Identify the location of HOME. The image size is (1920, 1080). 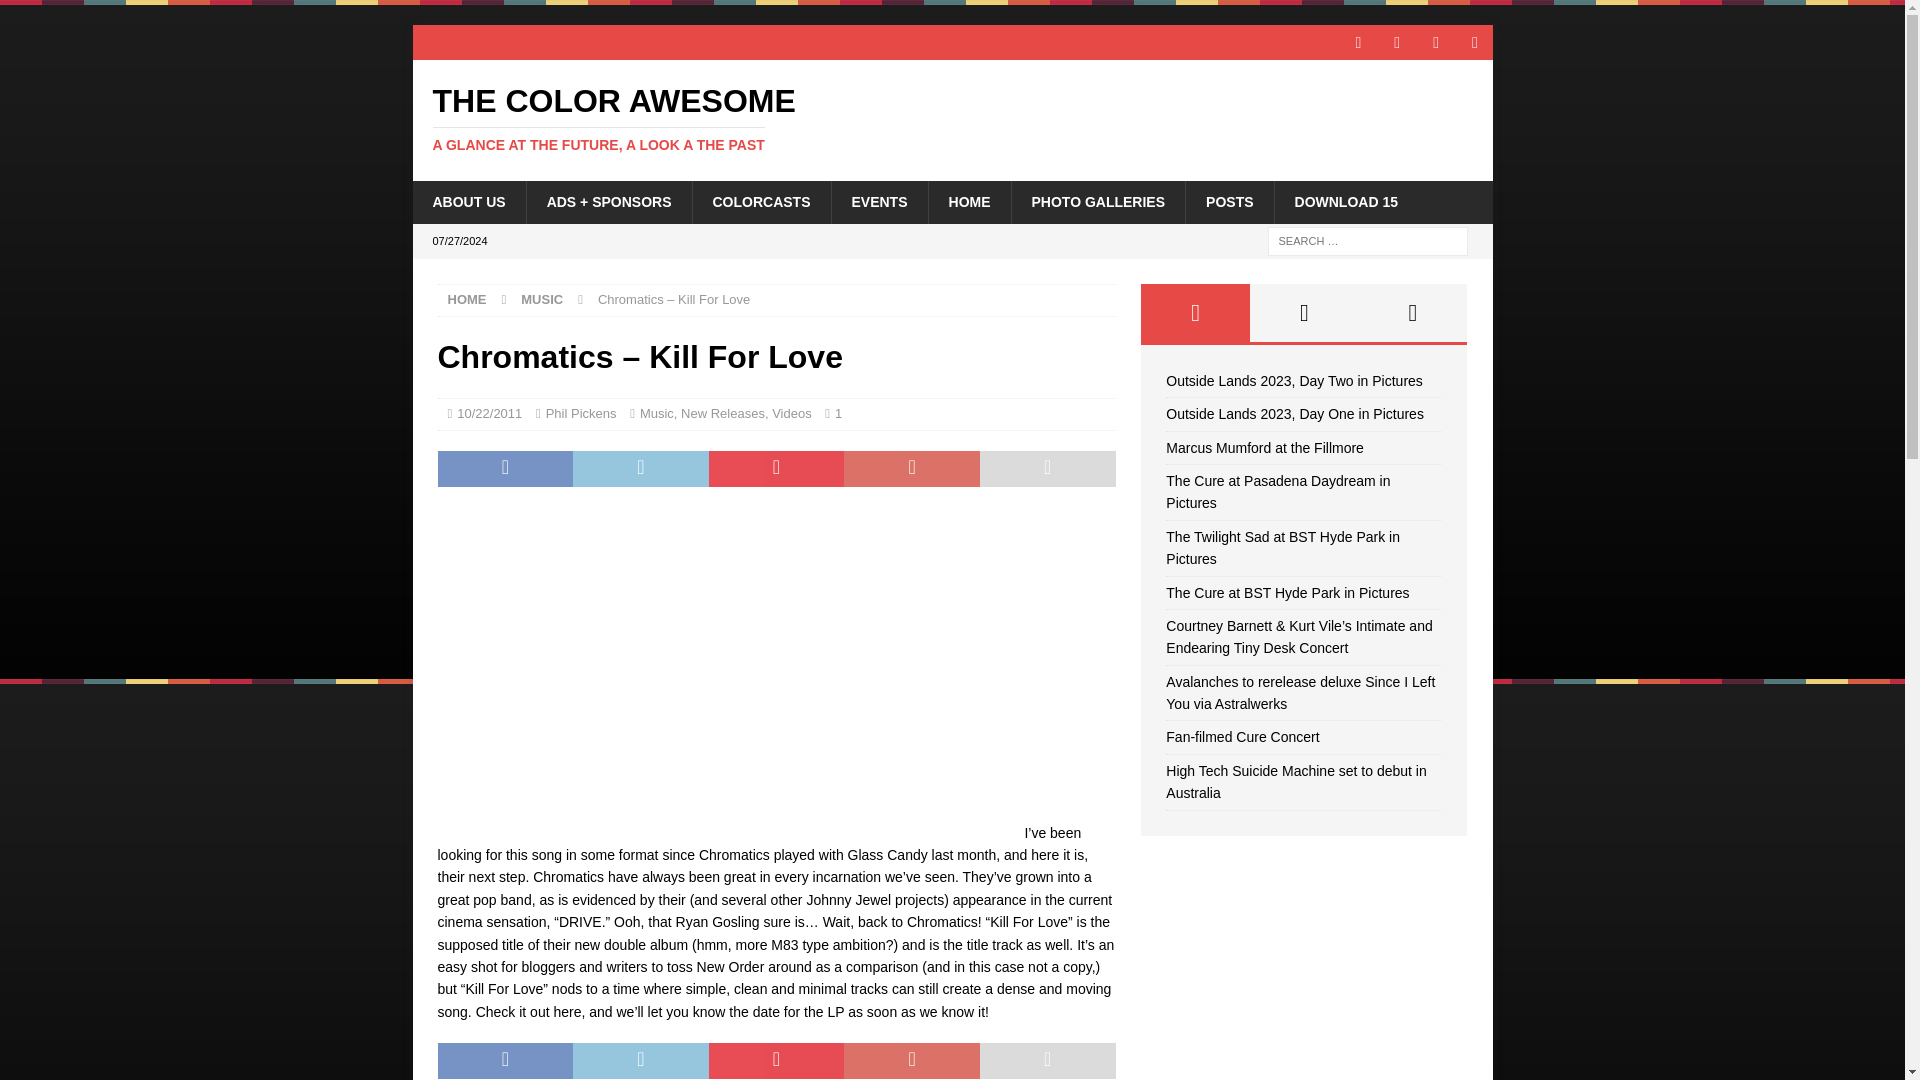
(969, 202).